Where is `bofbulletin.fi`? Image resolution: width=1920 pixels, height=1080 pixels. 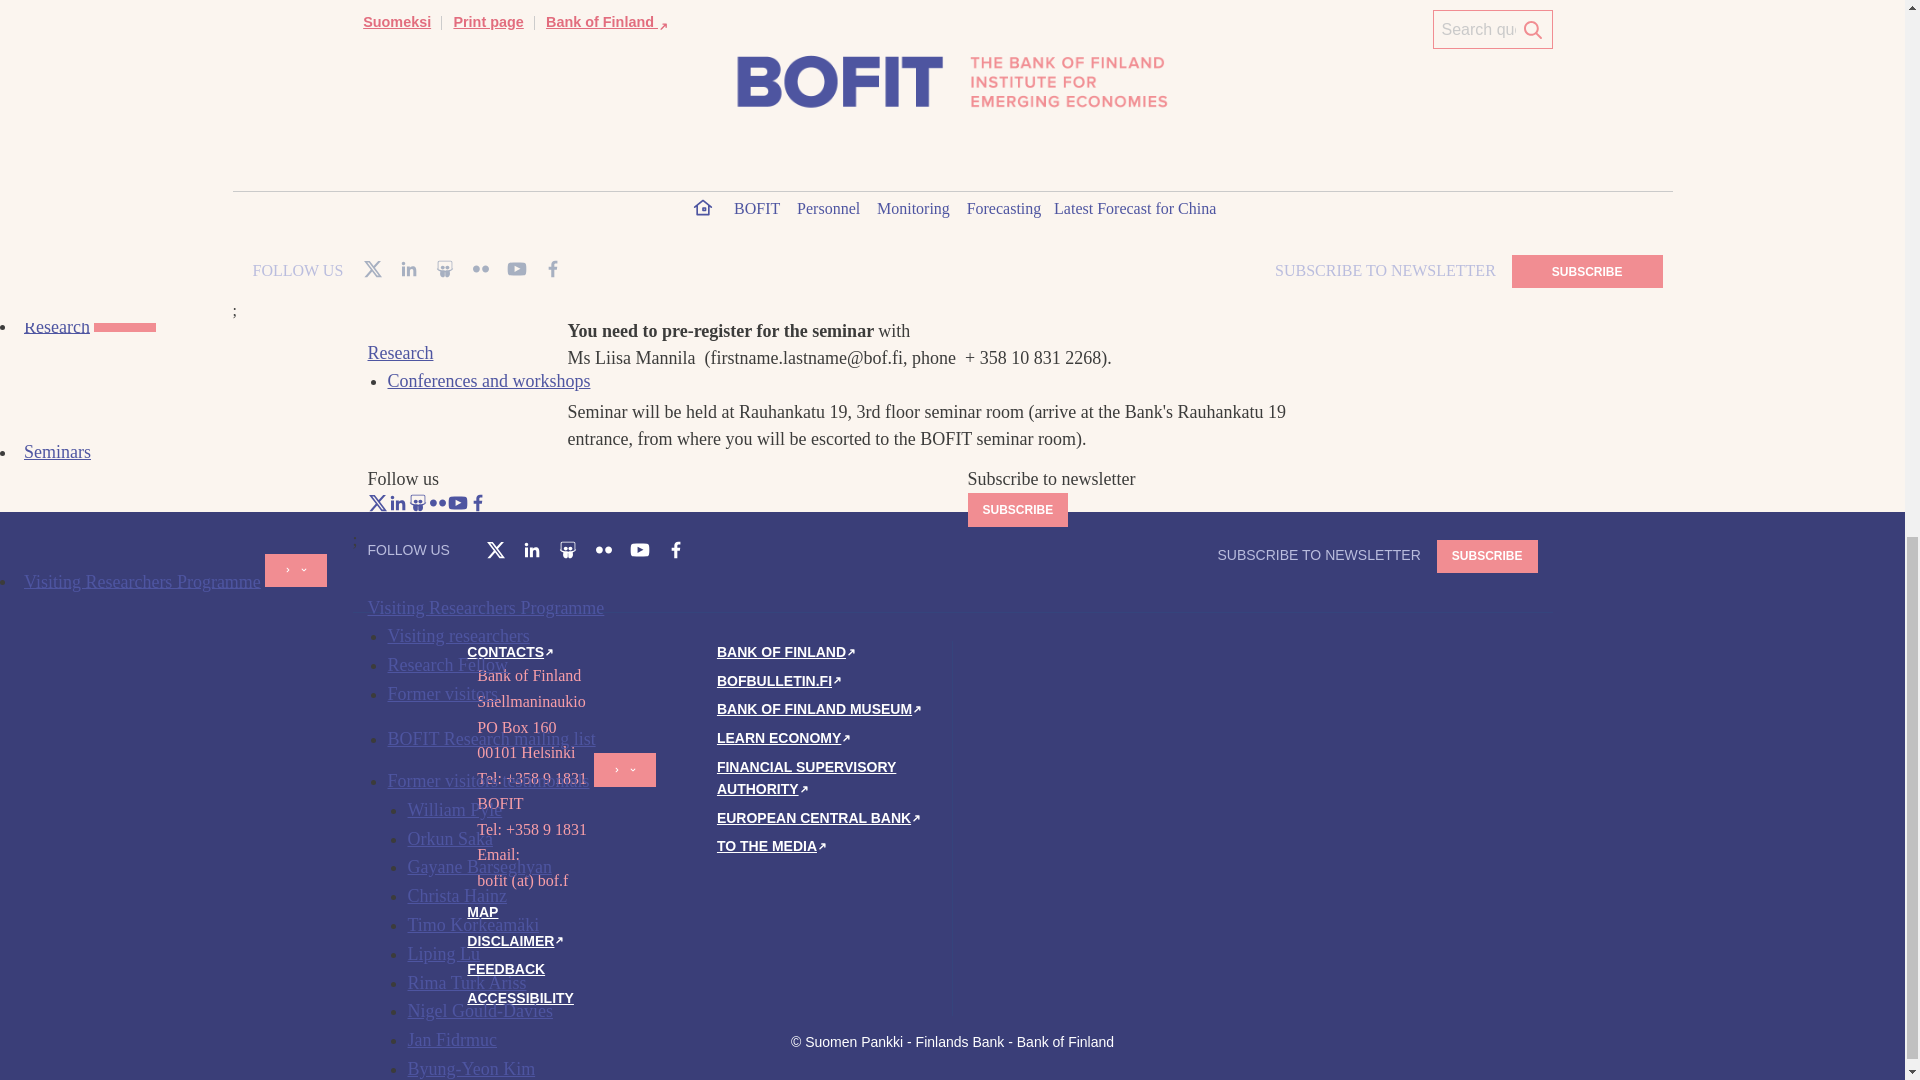
bofbulletin.fi is located at coordinates (781, 680).